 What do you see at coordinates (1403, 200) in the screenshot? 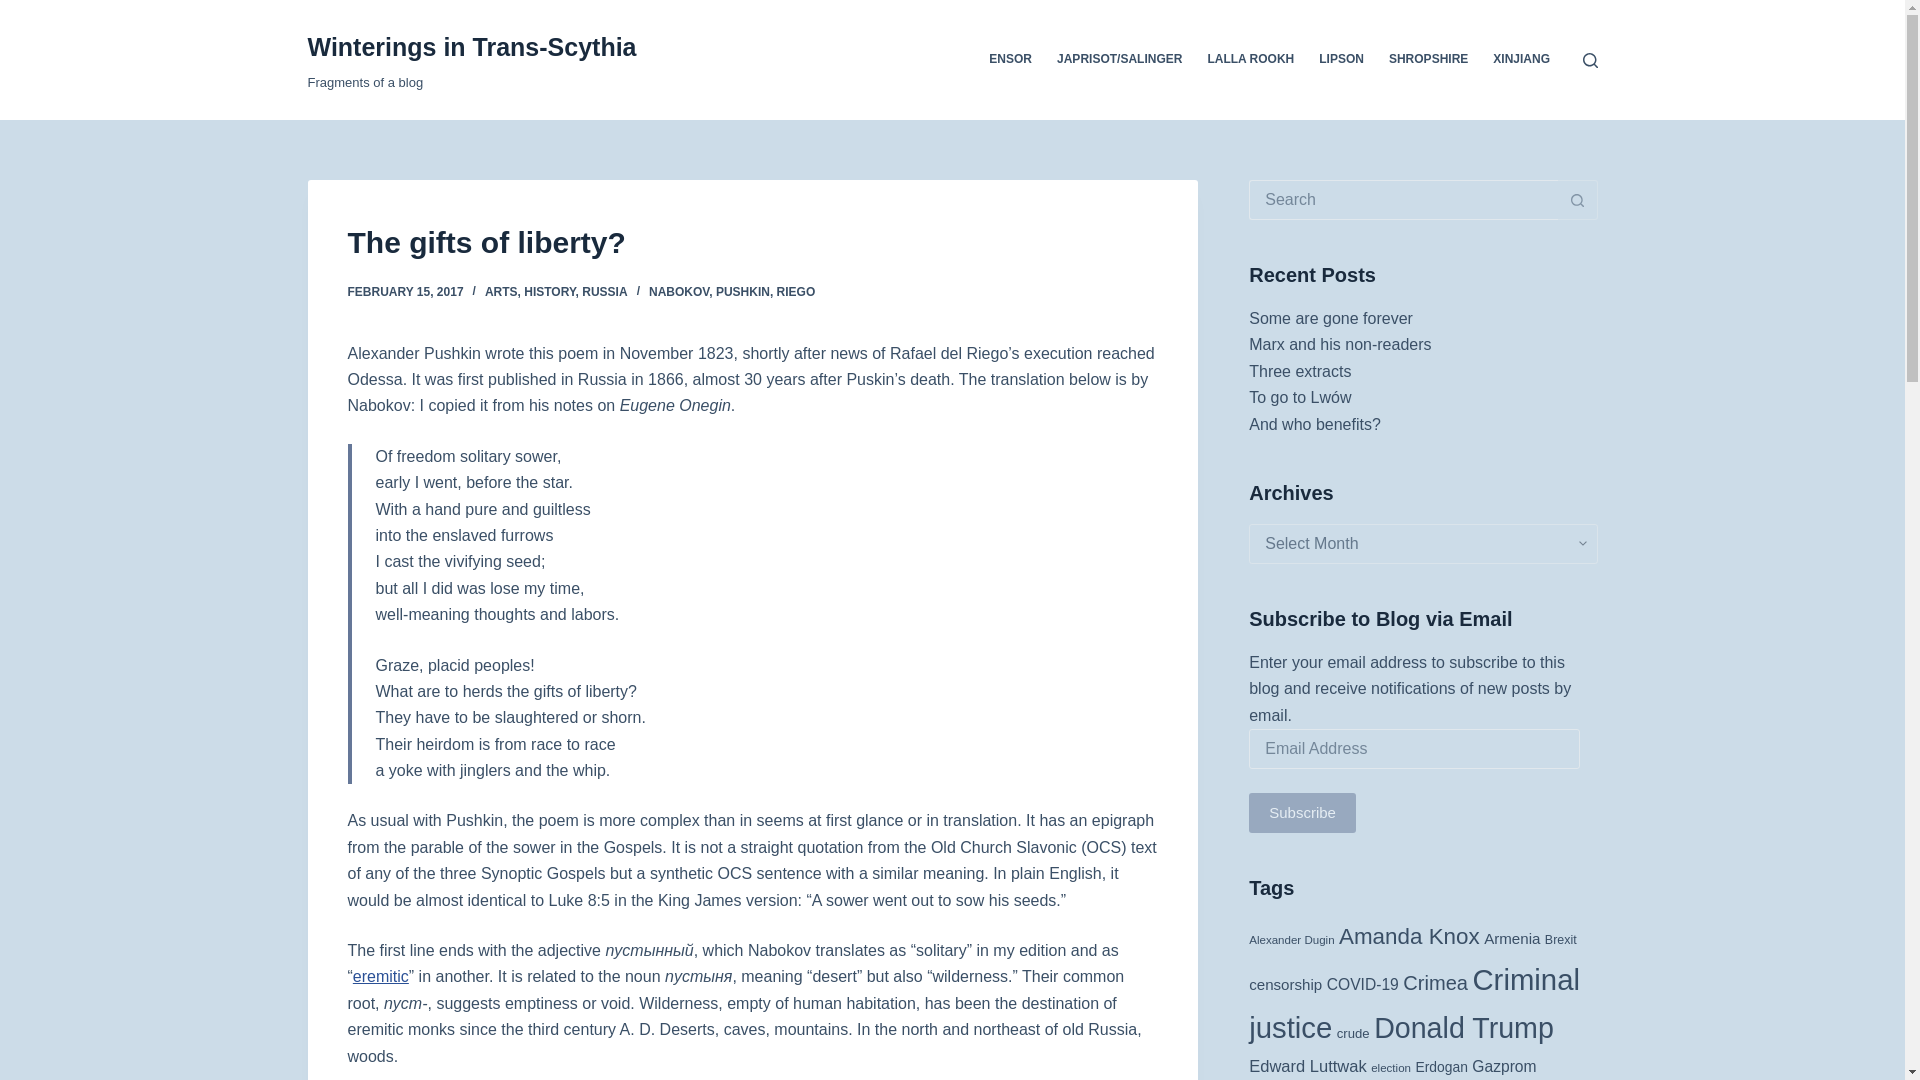
I see `Search for...` at bounding box center [1403, 200].